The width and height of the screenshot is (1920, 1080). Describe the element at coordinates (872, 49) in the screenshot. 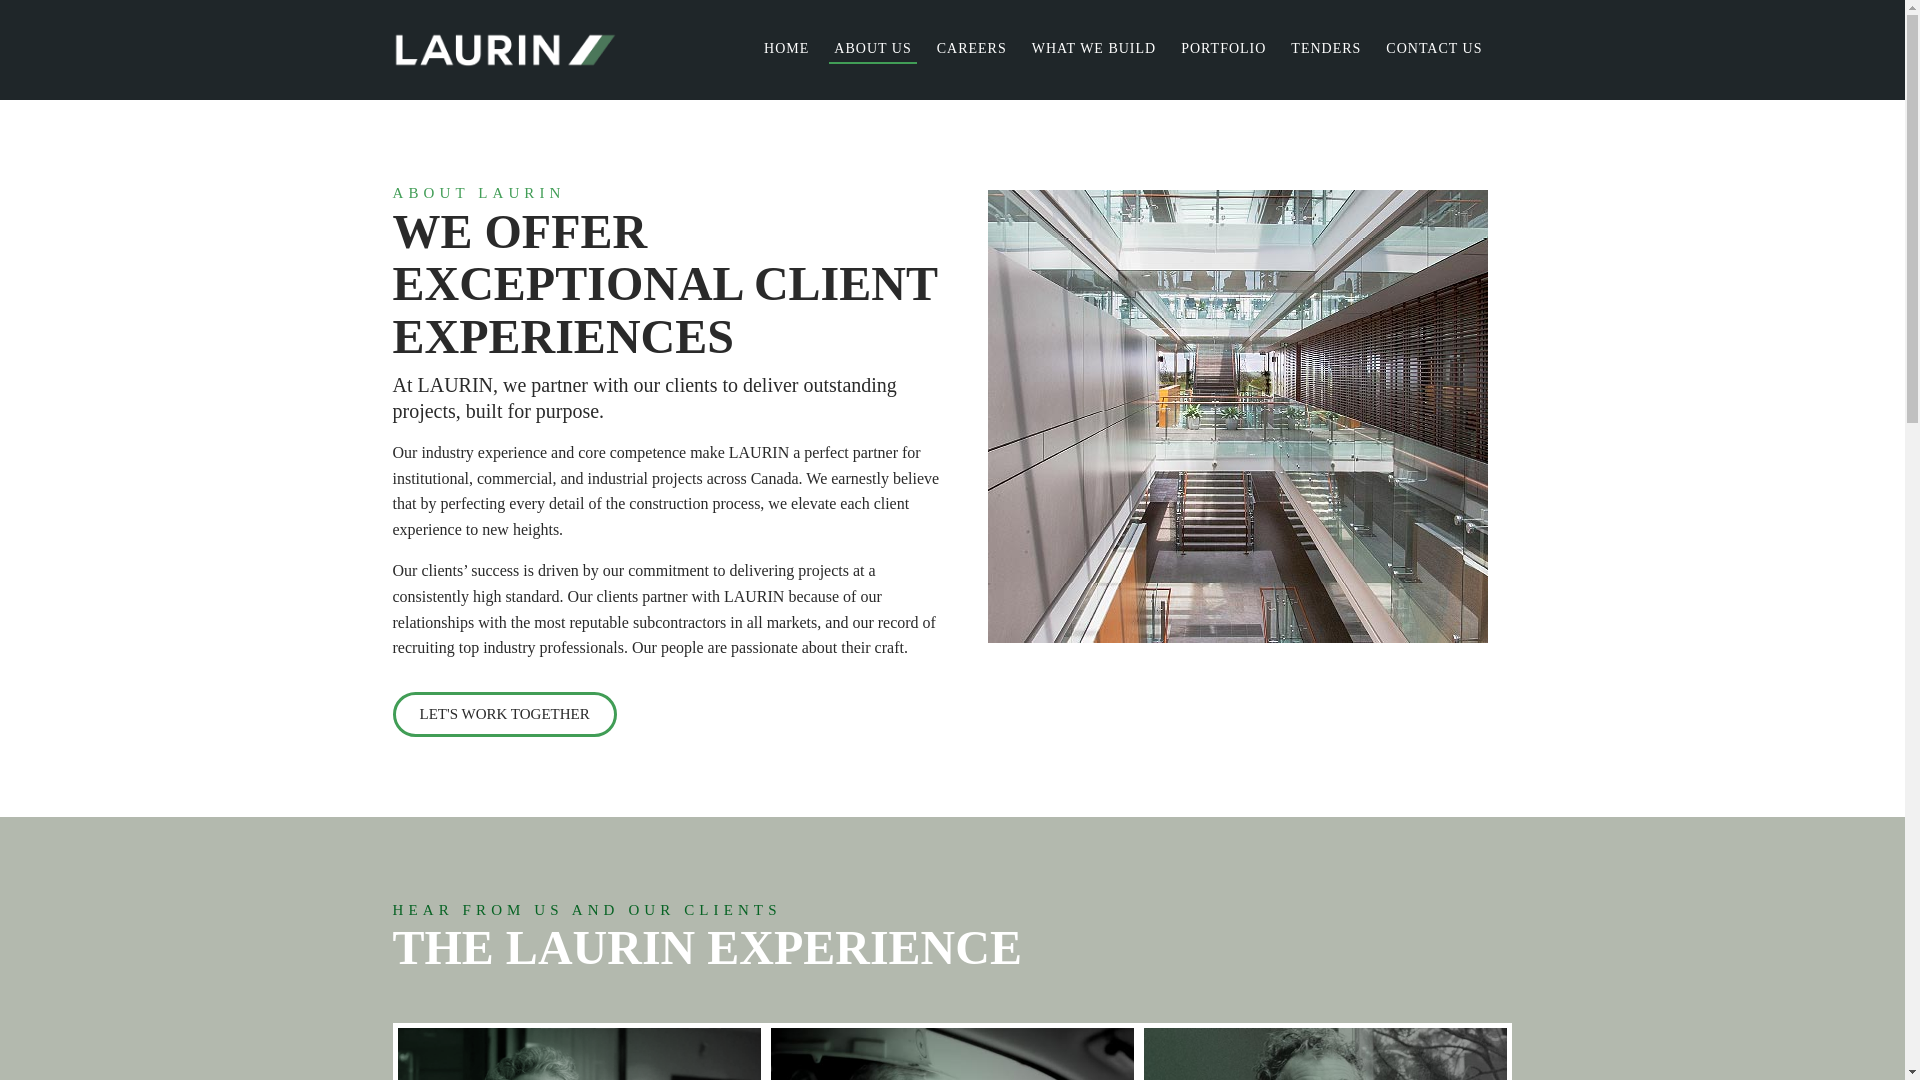

I see `ABOUT US` at that location.